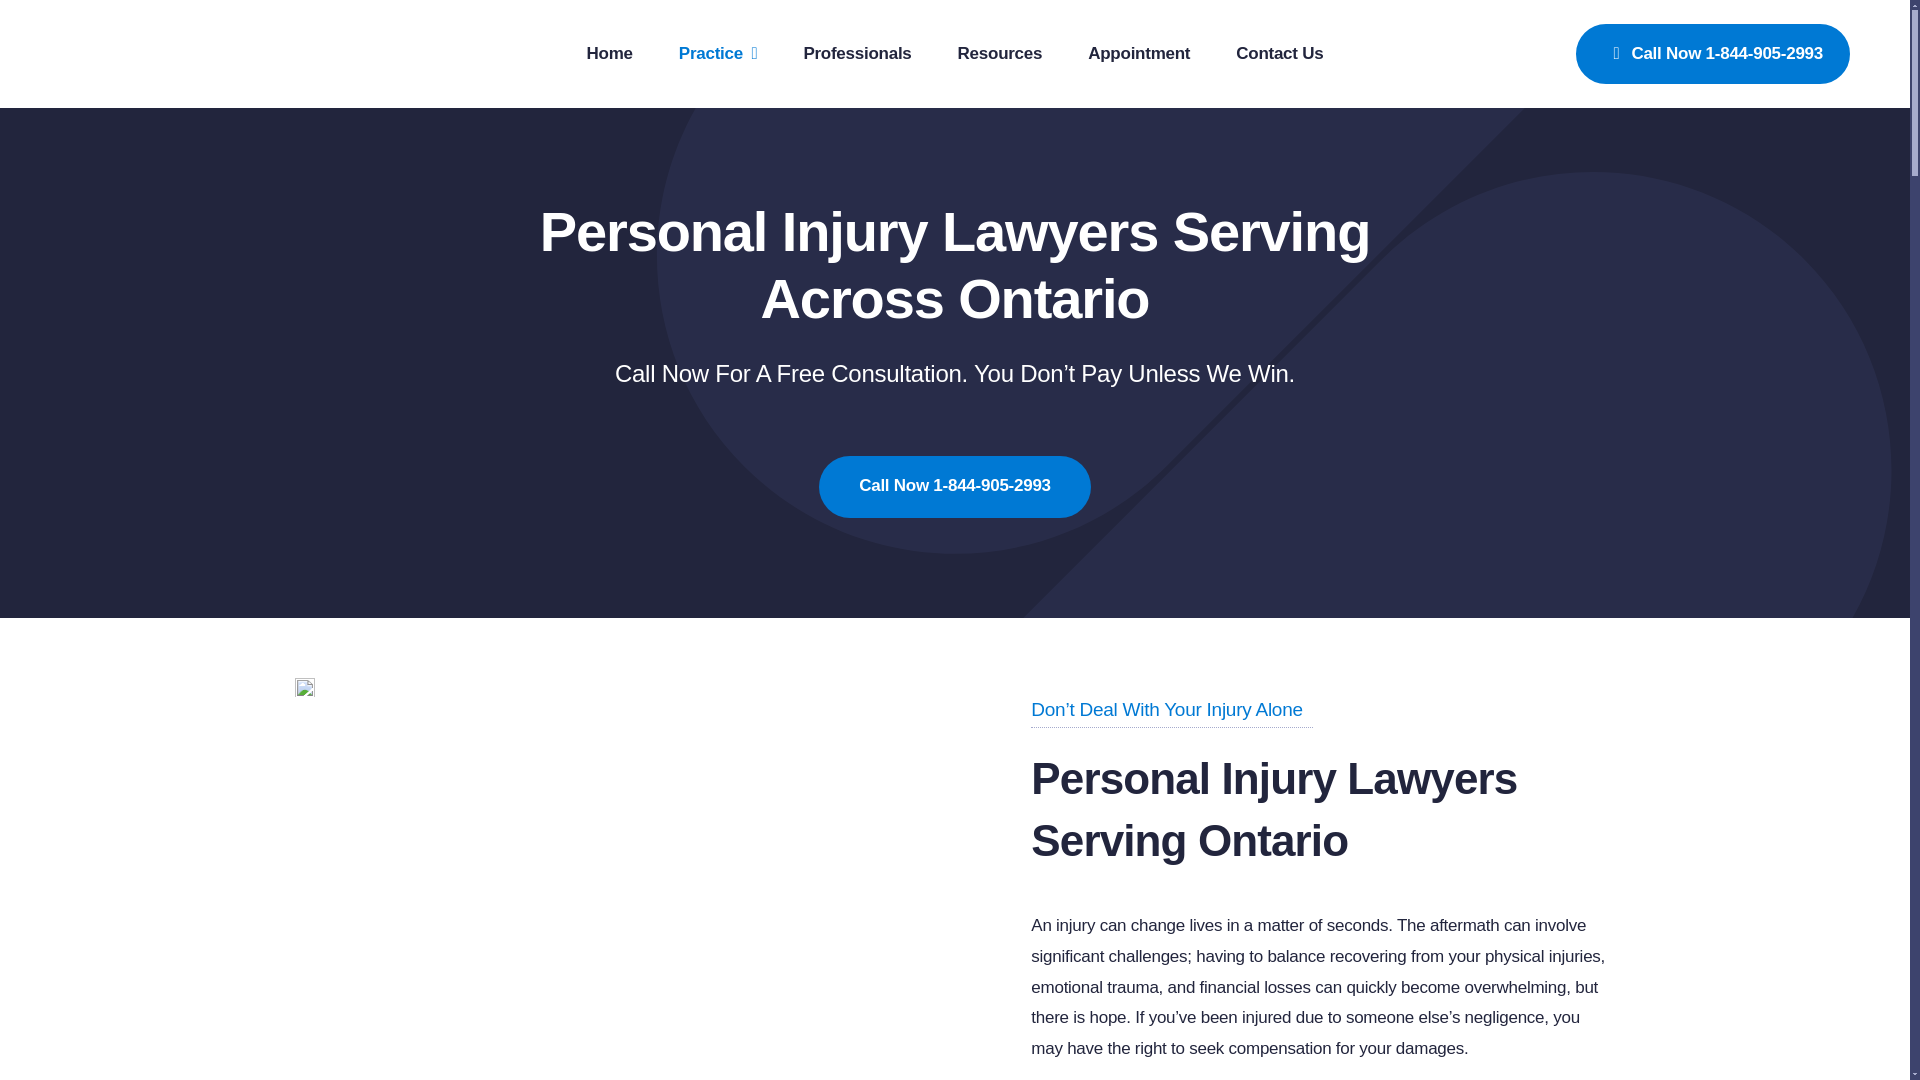  I want to click on Home, so click(610, 54).